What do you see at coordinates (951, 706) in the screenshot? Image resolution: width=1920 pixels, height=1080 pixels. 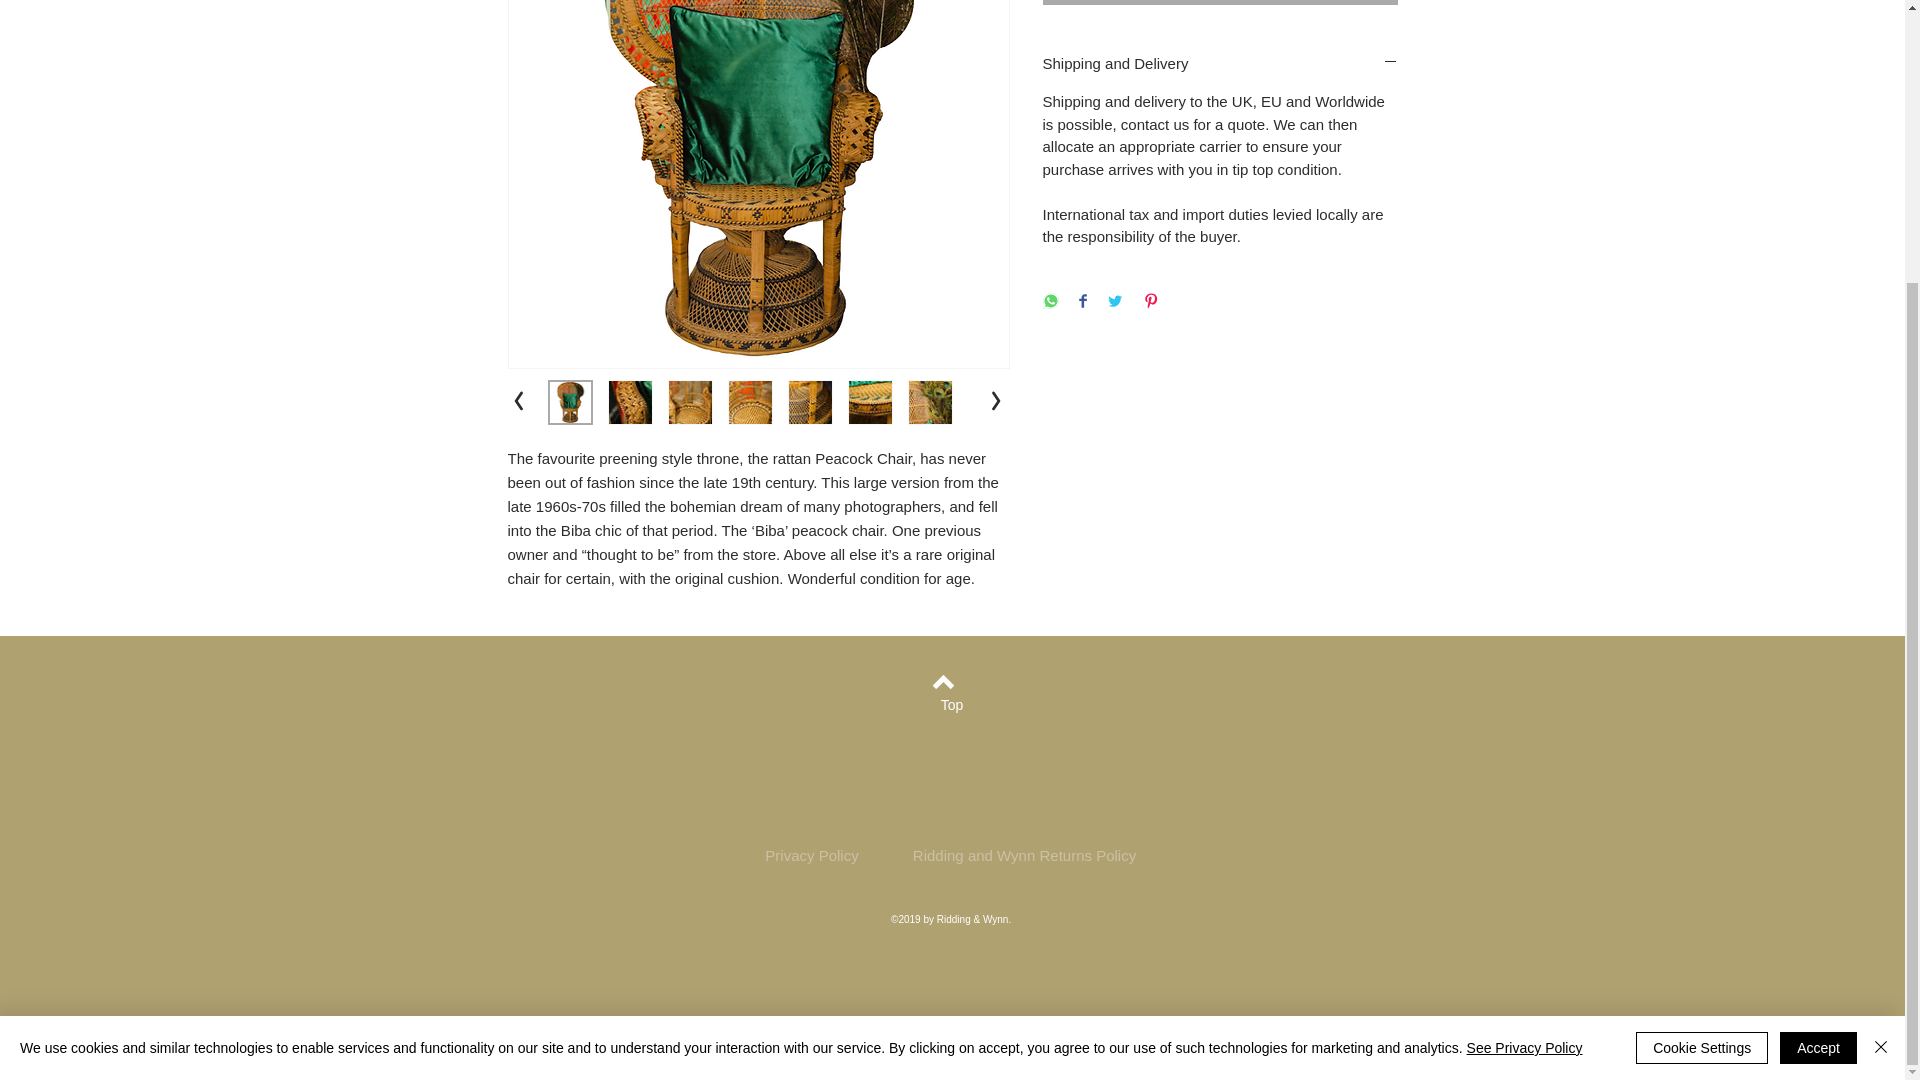 I see `Top` at bounding box center [951, 706].